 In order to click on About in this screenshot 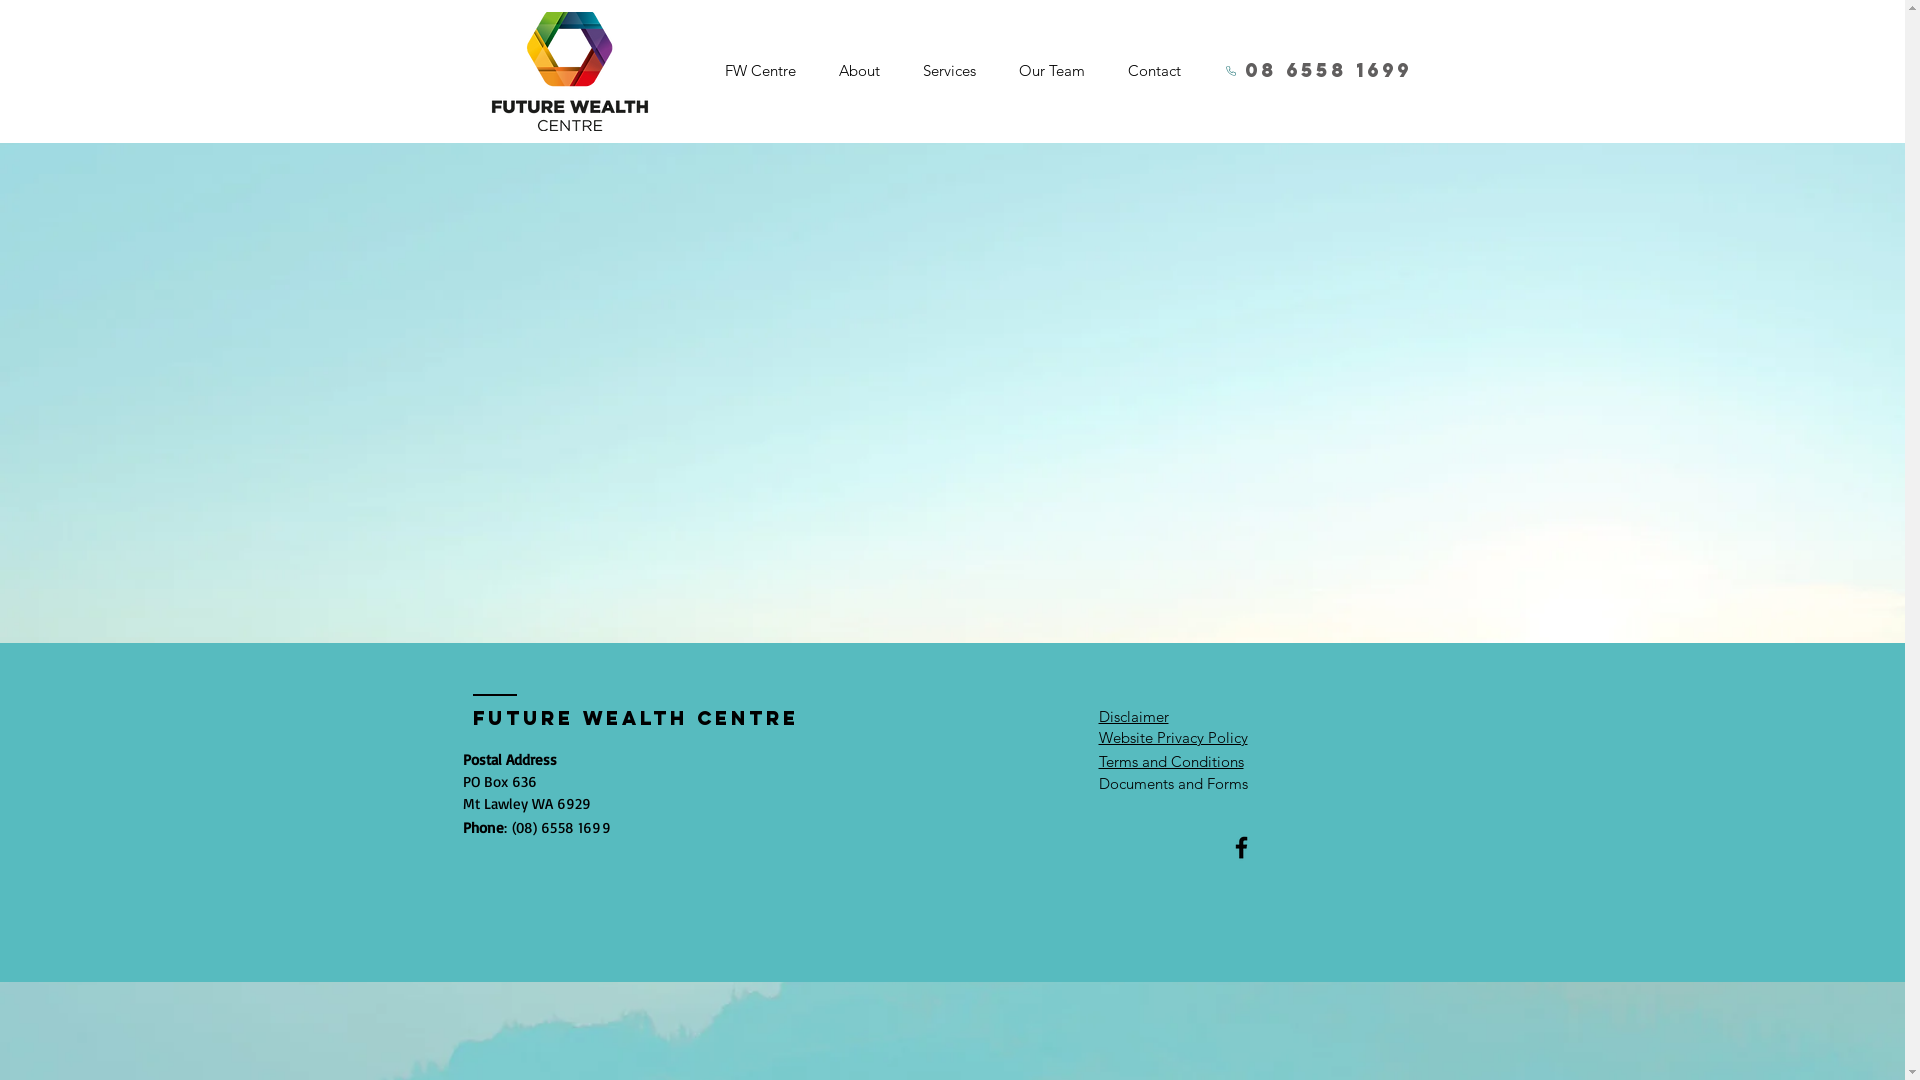, I will do `click(860, 71)`.